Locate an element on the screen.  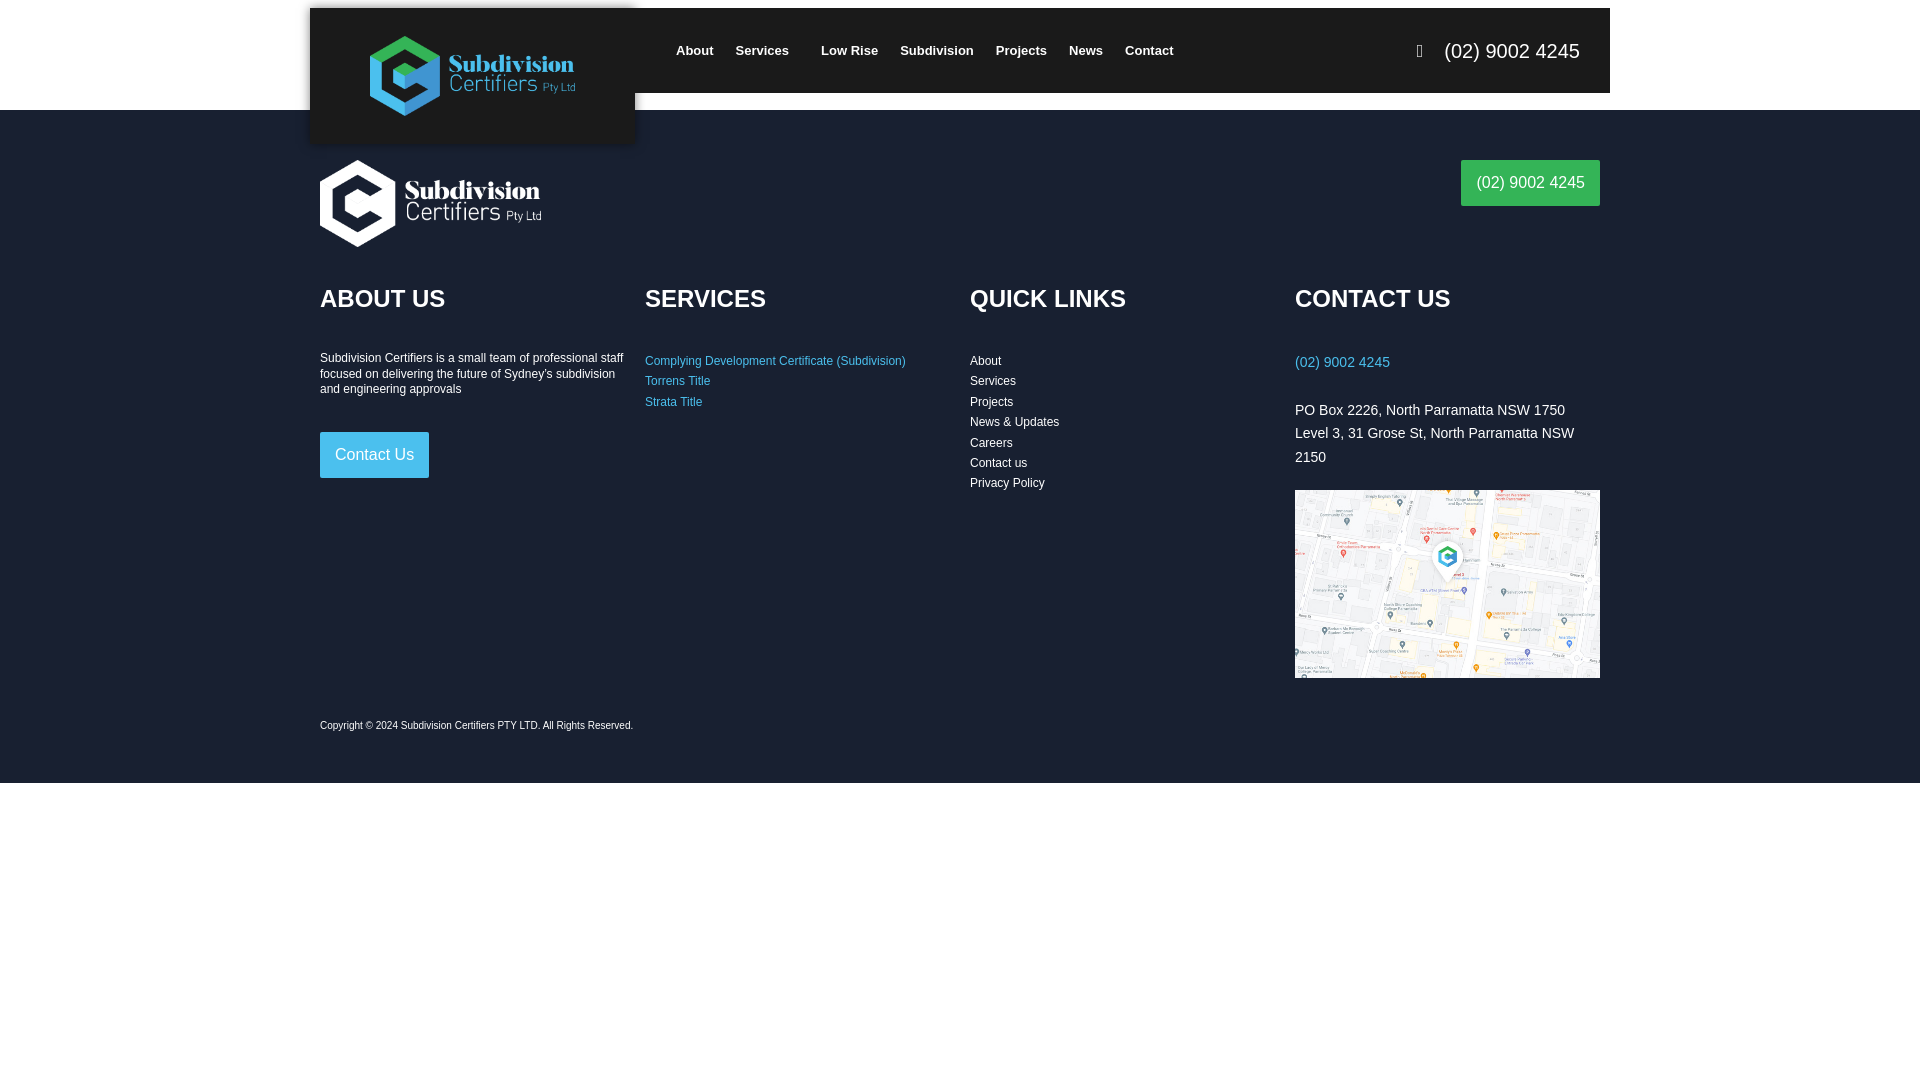
Subdivision is located at coordinates (936, 50).